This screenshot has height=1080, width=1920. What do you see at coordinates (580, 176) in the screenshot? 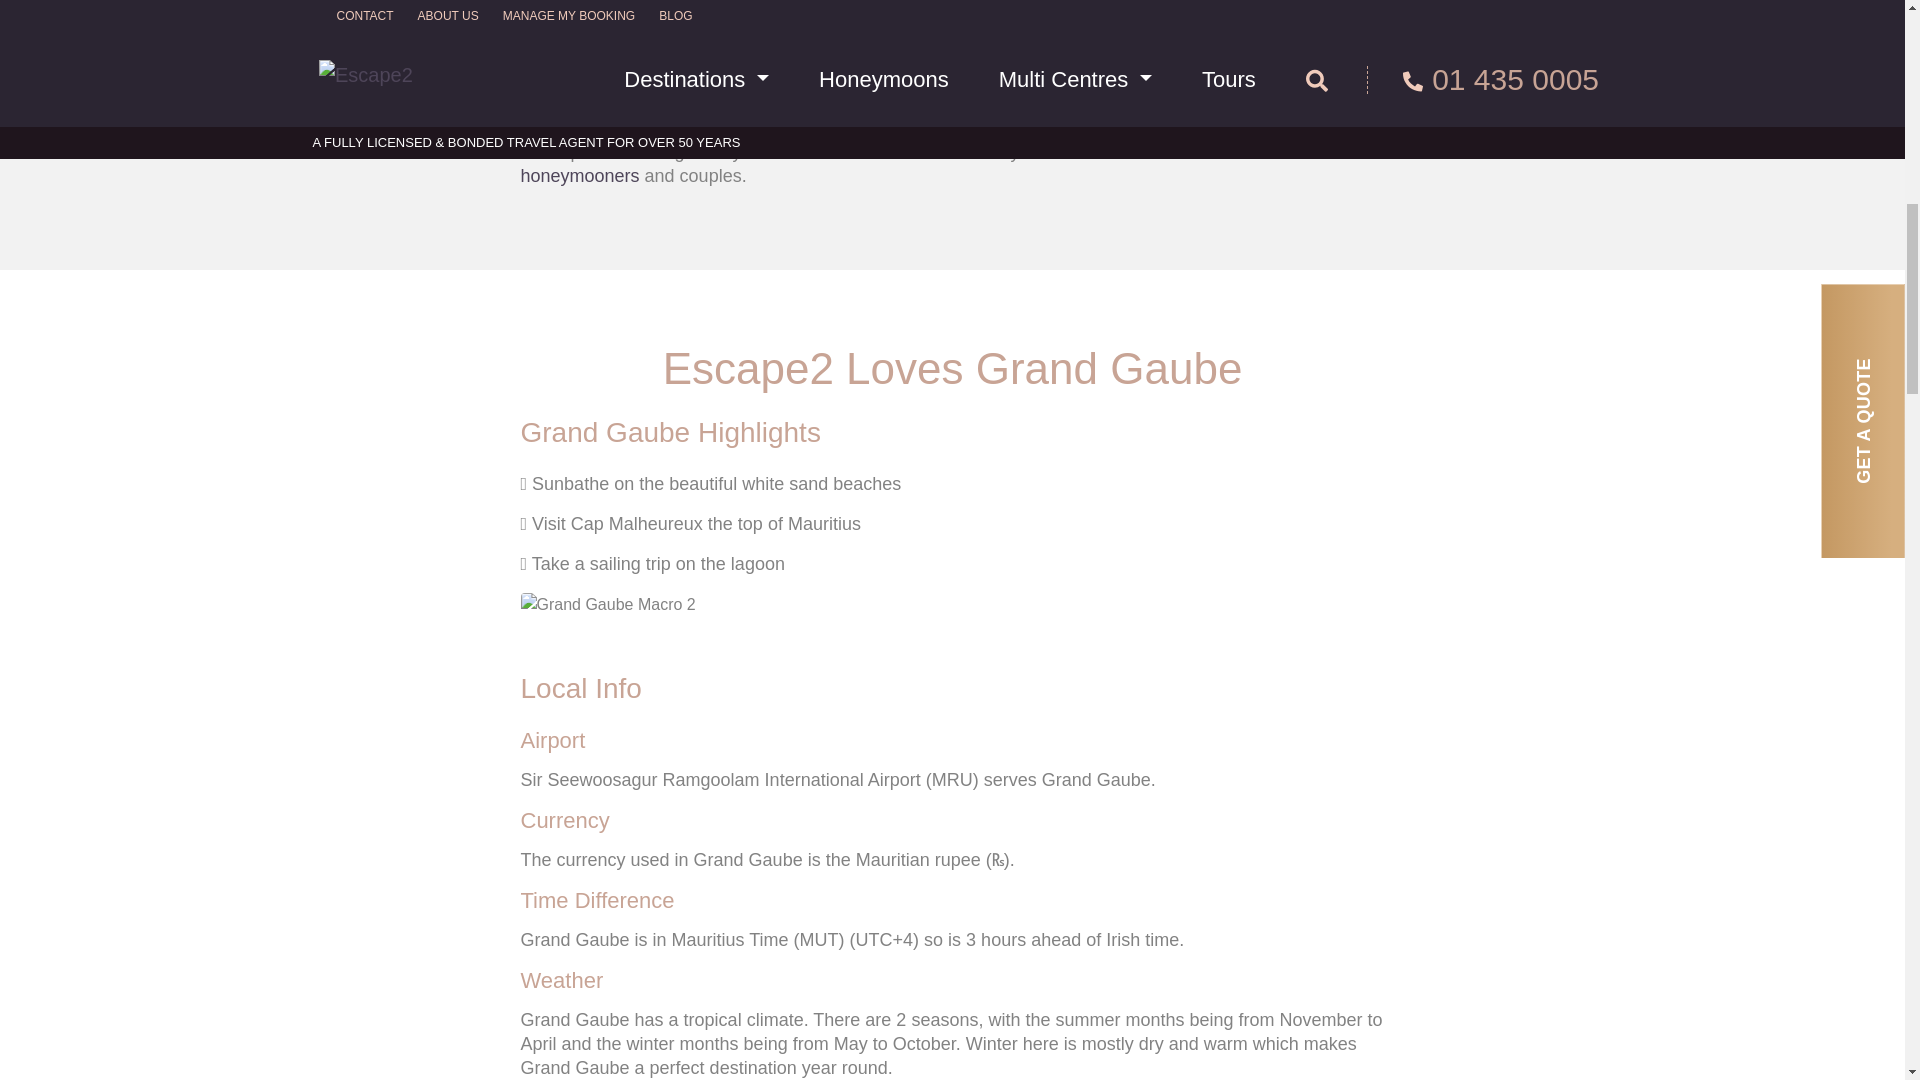
I see `Honeymoon Packages` at bounding box center [580, 176].